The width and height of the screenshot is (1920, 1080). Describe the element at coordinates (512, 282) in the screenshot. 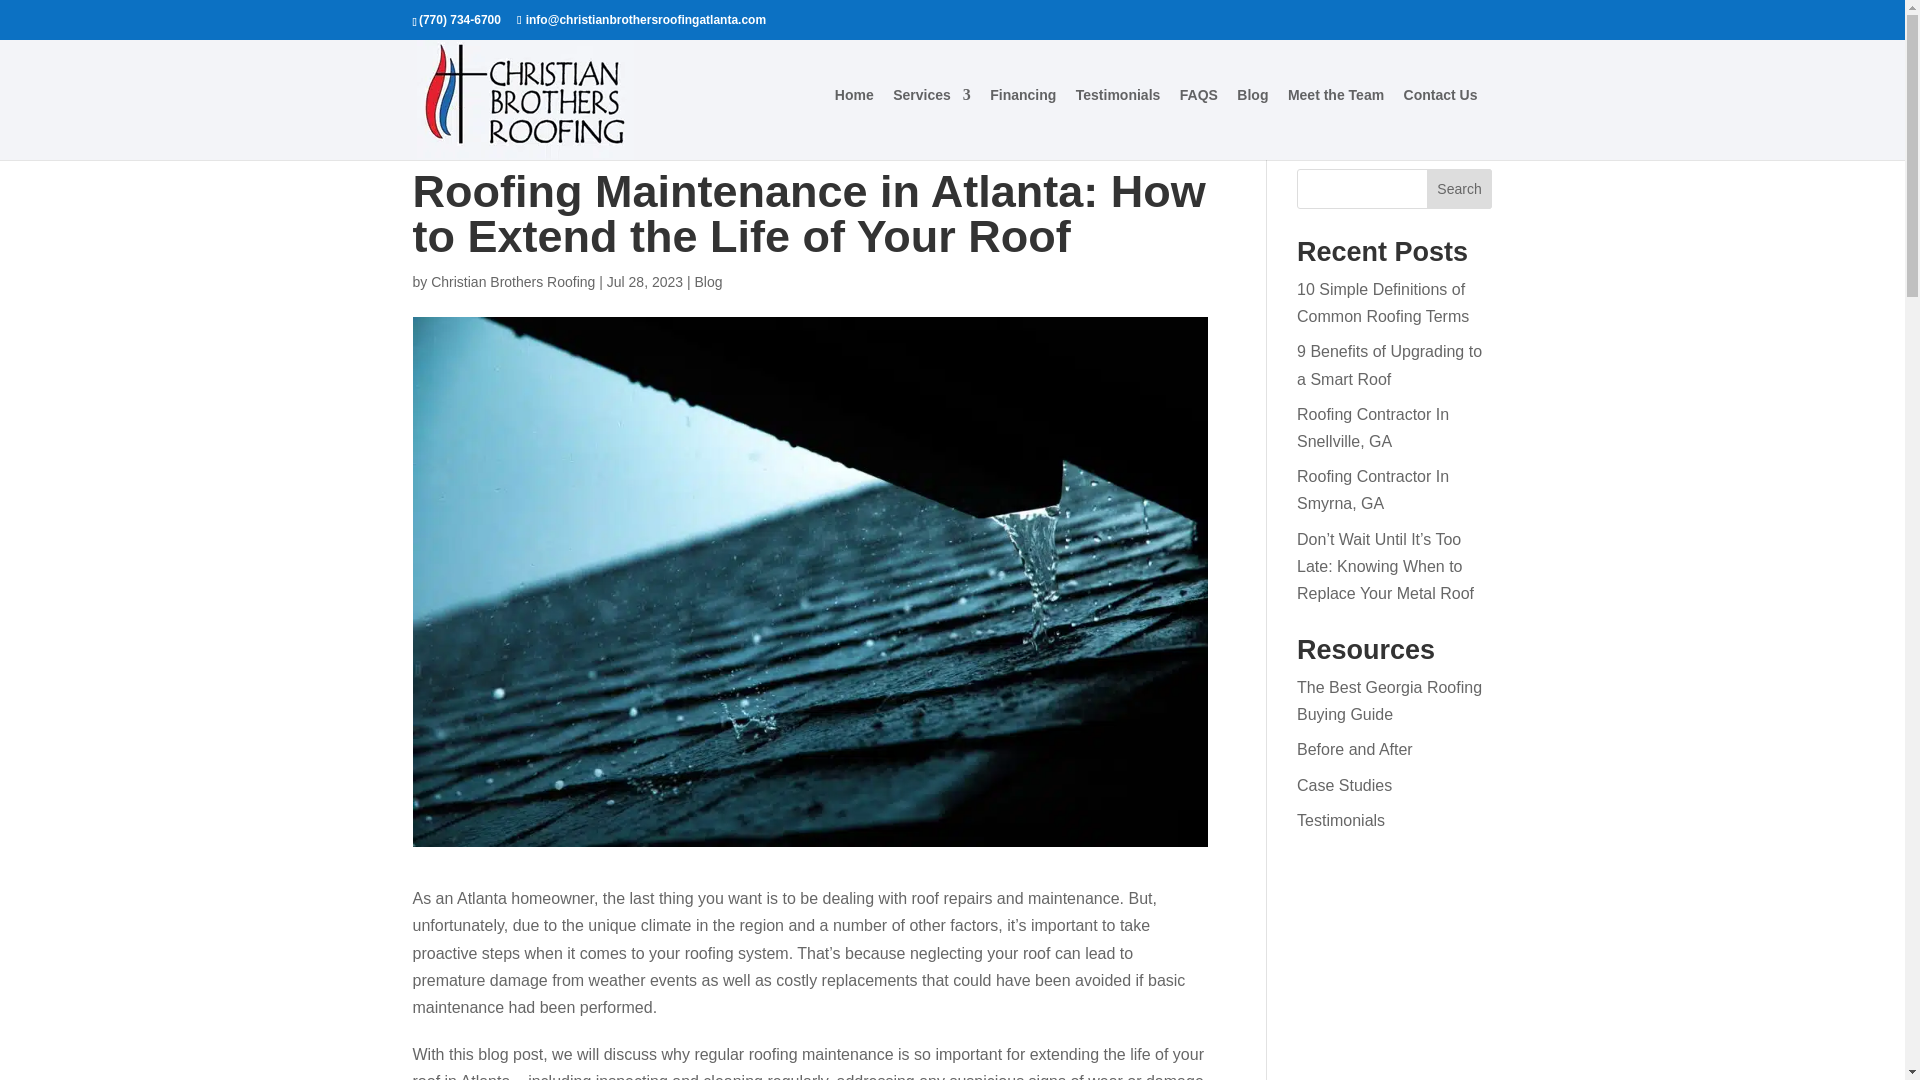

I see `Christian Brothers Roofing` at that location.